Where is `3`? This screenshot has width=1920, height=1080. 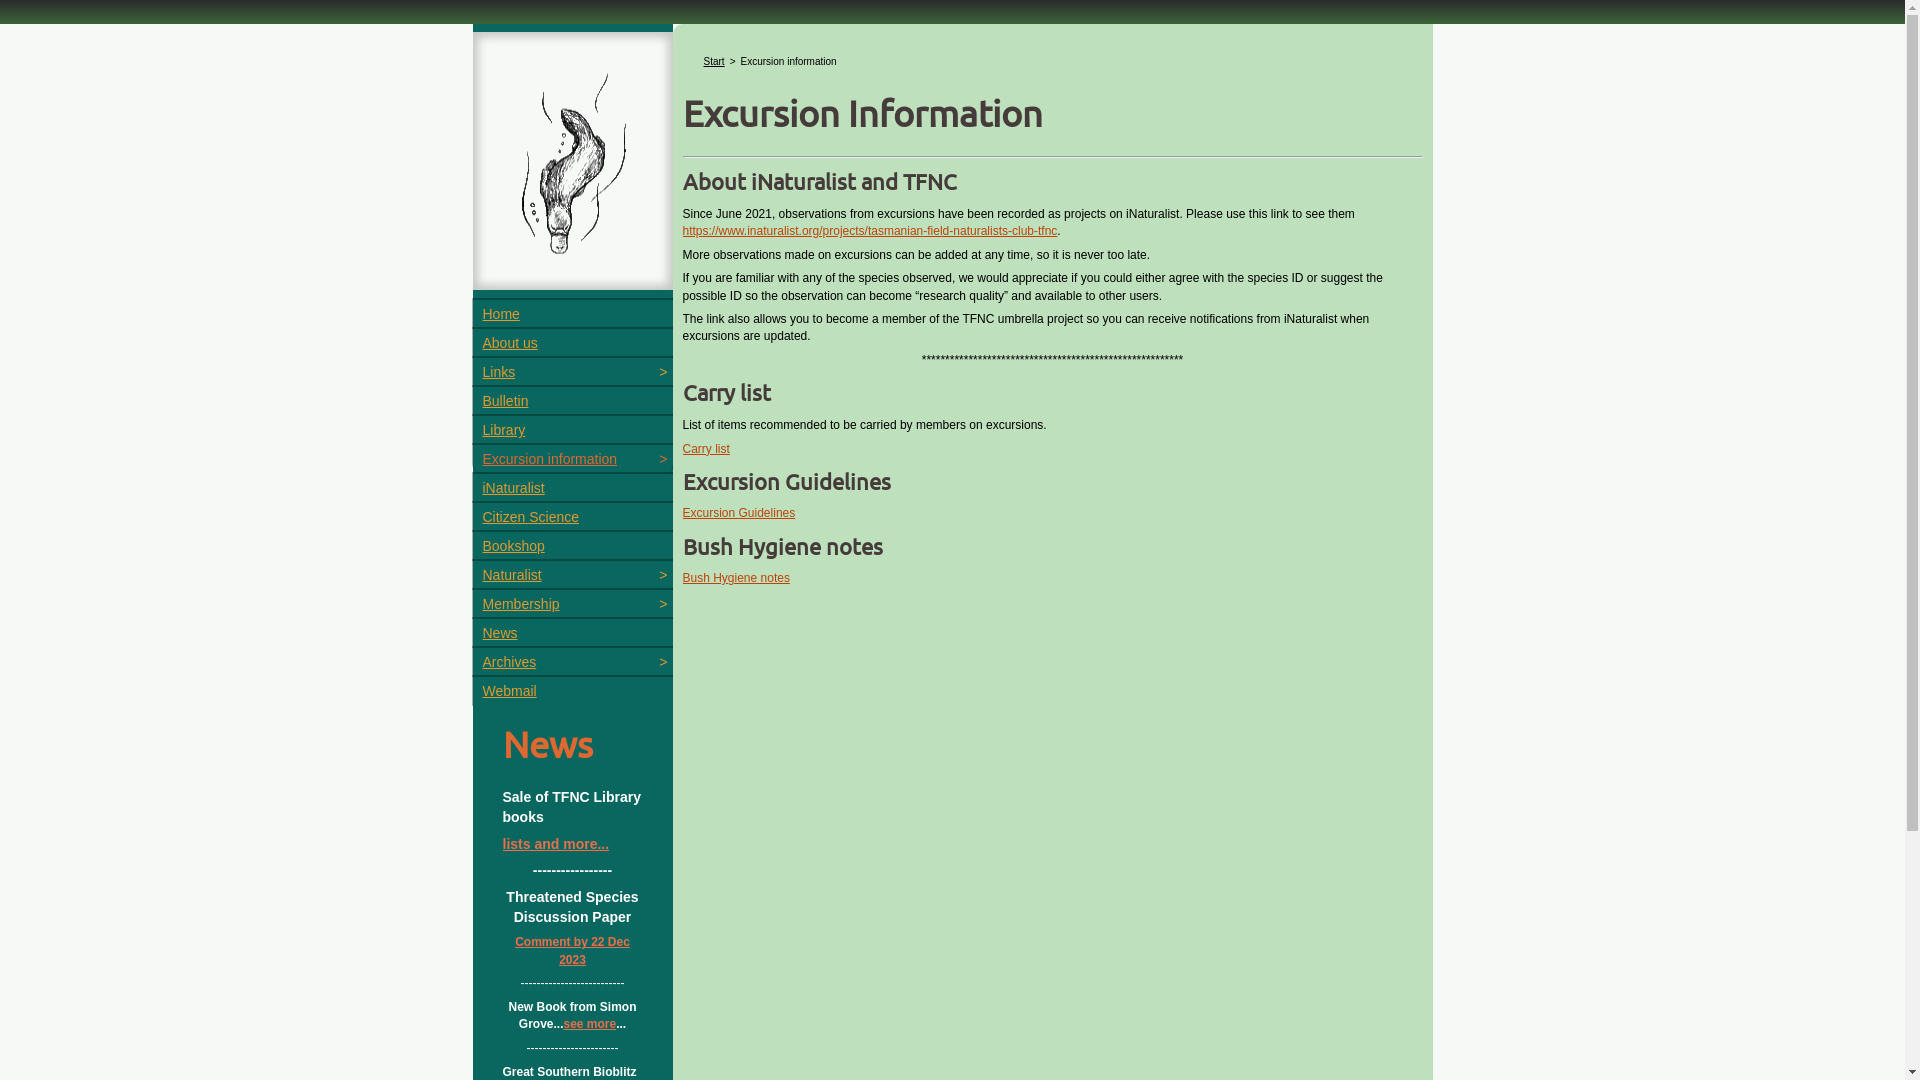 3 is located at coordinates (831, 38).